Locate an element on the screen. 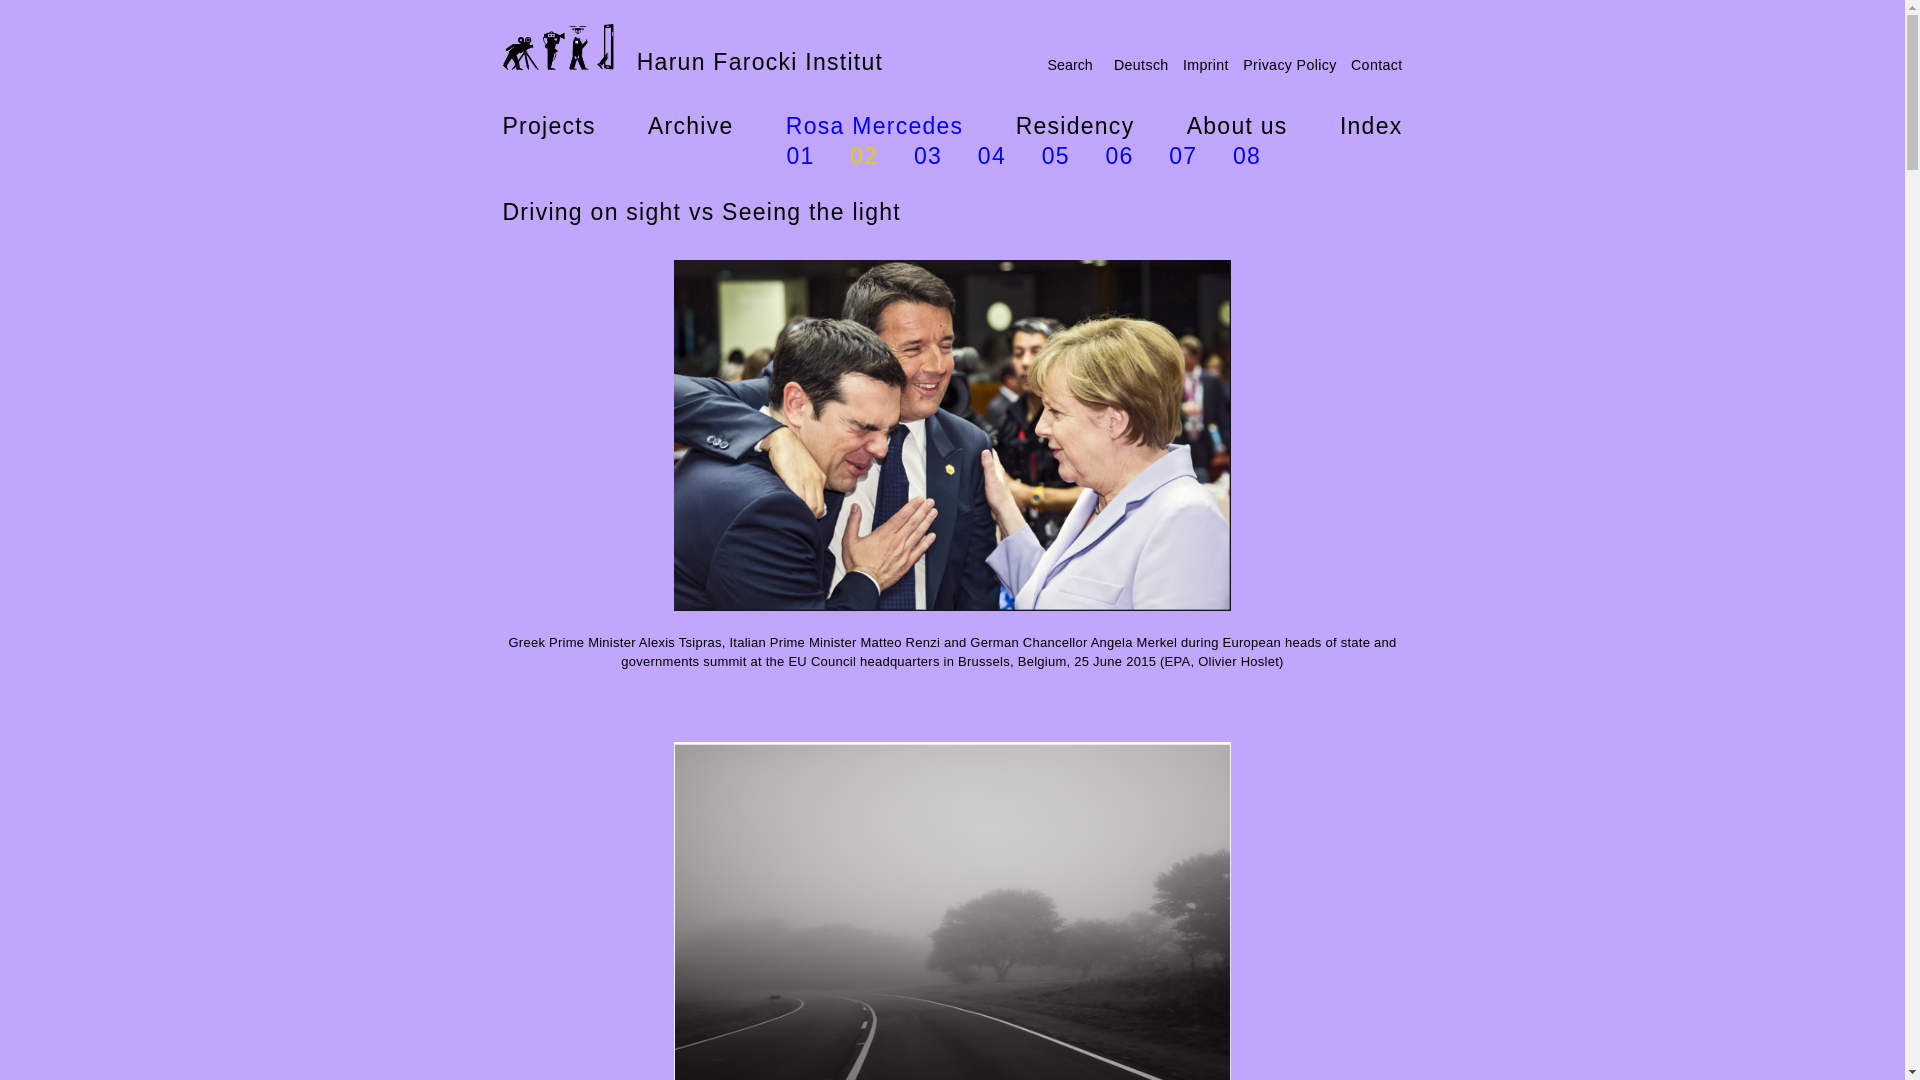 The image size is (1920, 1080). Archive is located at coordinates (690, 126).